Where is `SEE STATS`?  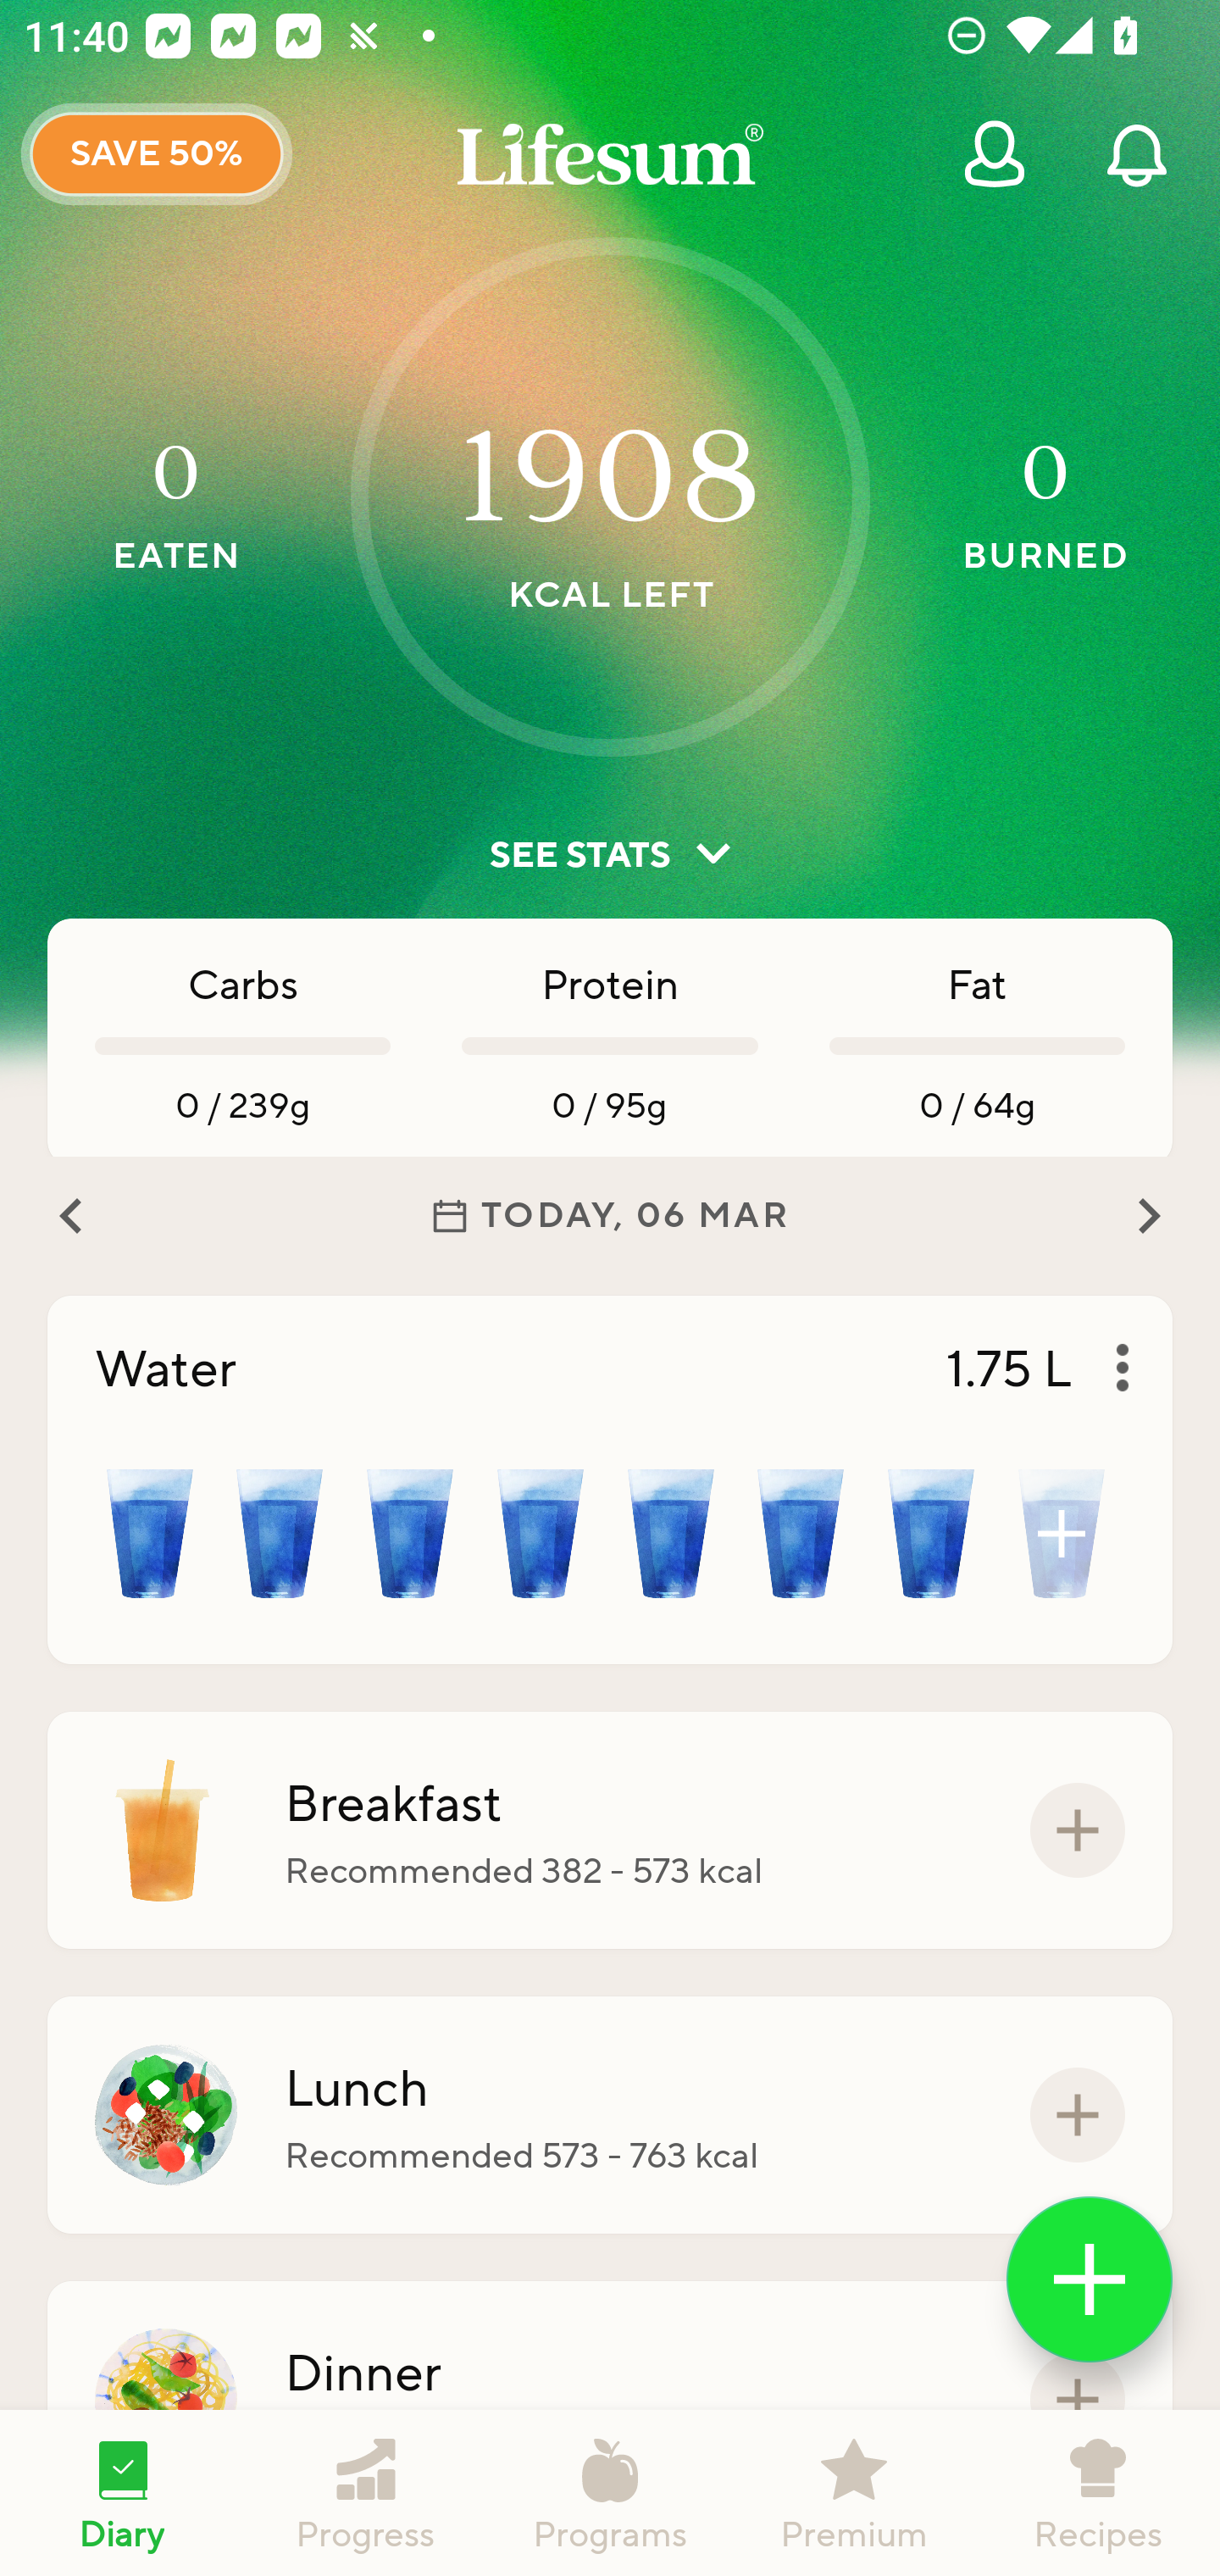
SEE STATS is located at coordinates (610, 854).